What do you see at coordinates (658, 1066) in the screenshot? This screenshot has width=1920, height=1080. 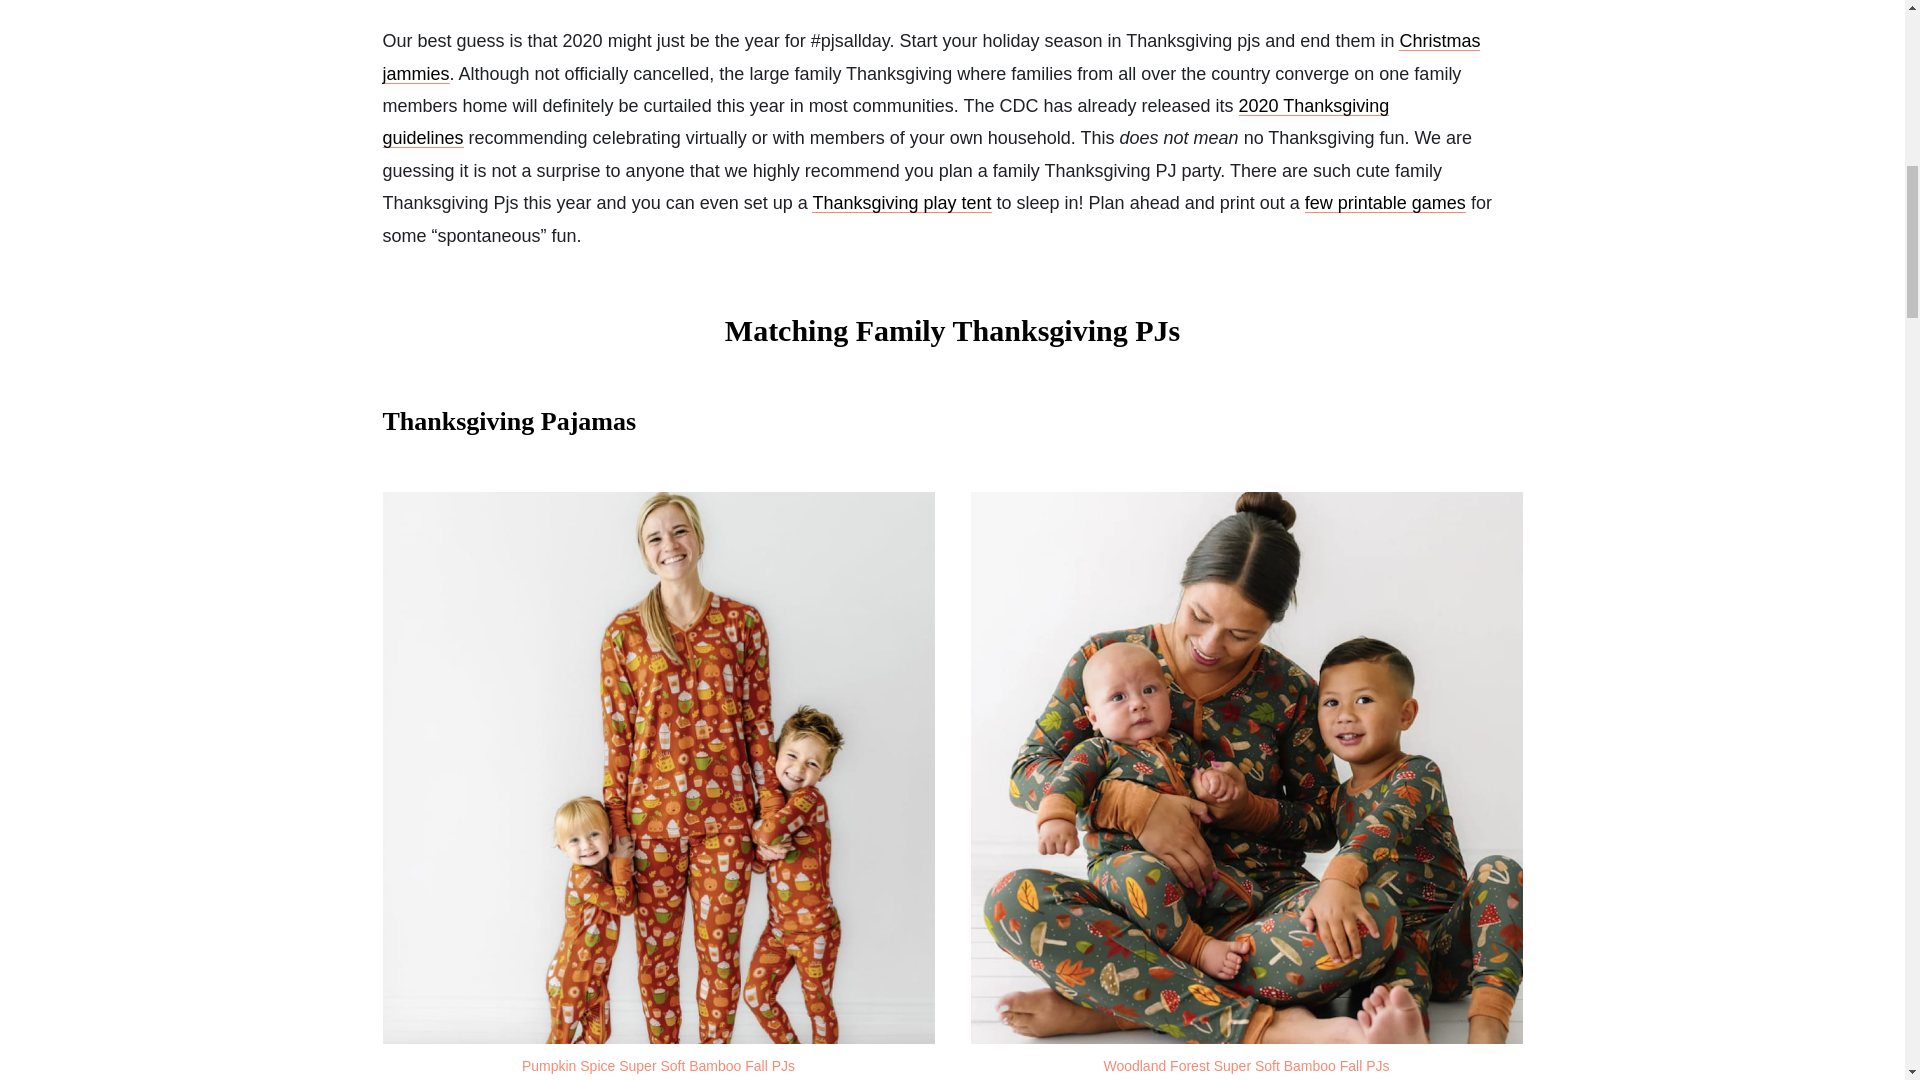 I see `Pumpkin Spice Super Soft Bamboo Fall PJs` at bounding box center [658, 1066].